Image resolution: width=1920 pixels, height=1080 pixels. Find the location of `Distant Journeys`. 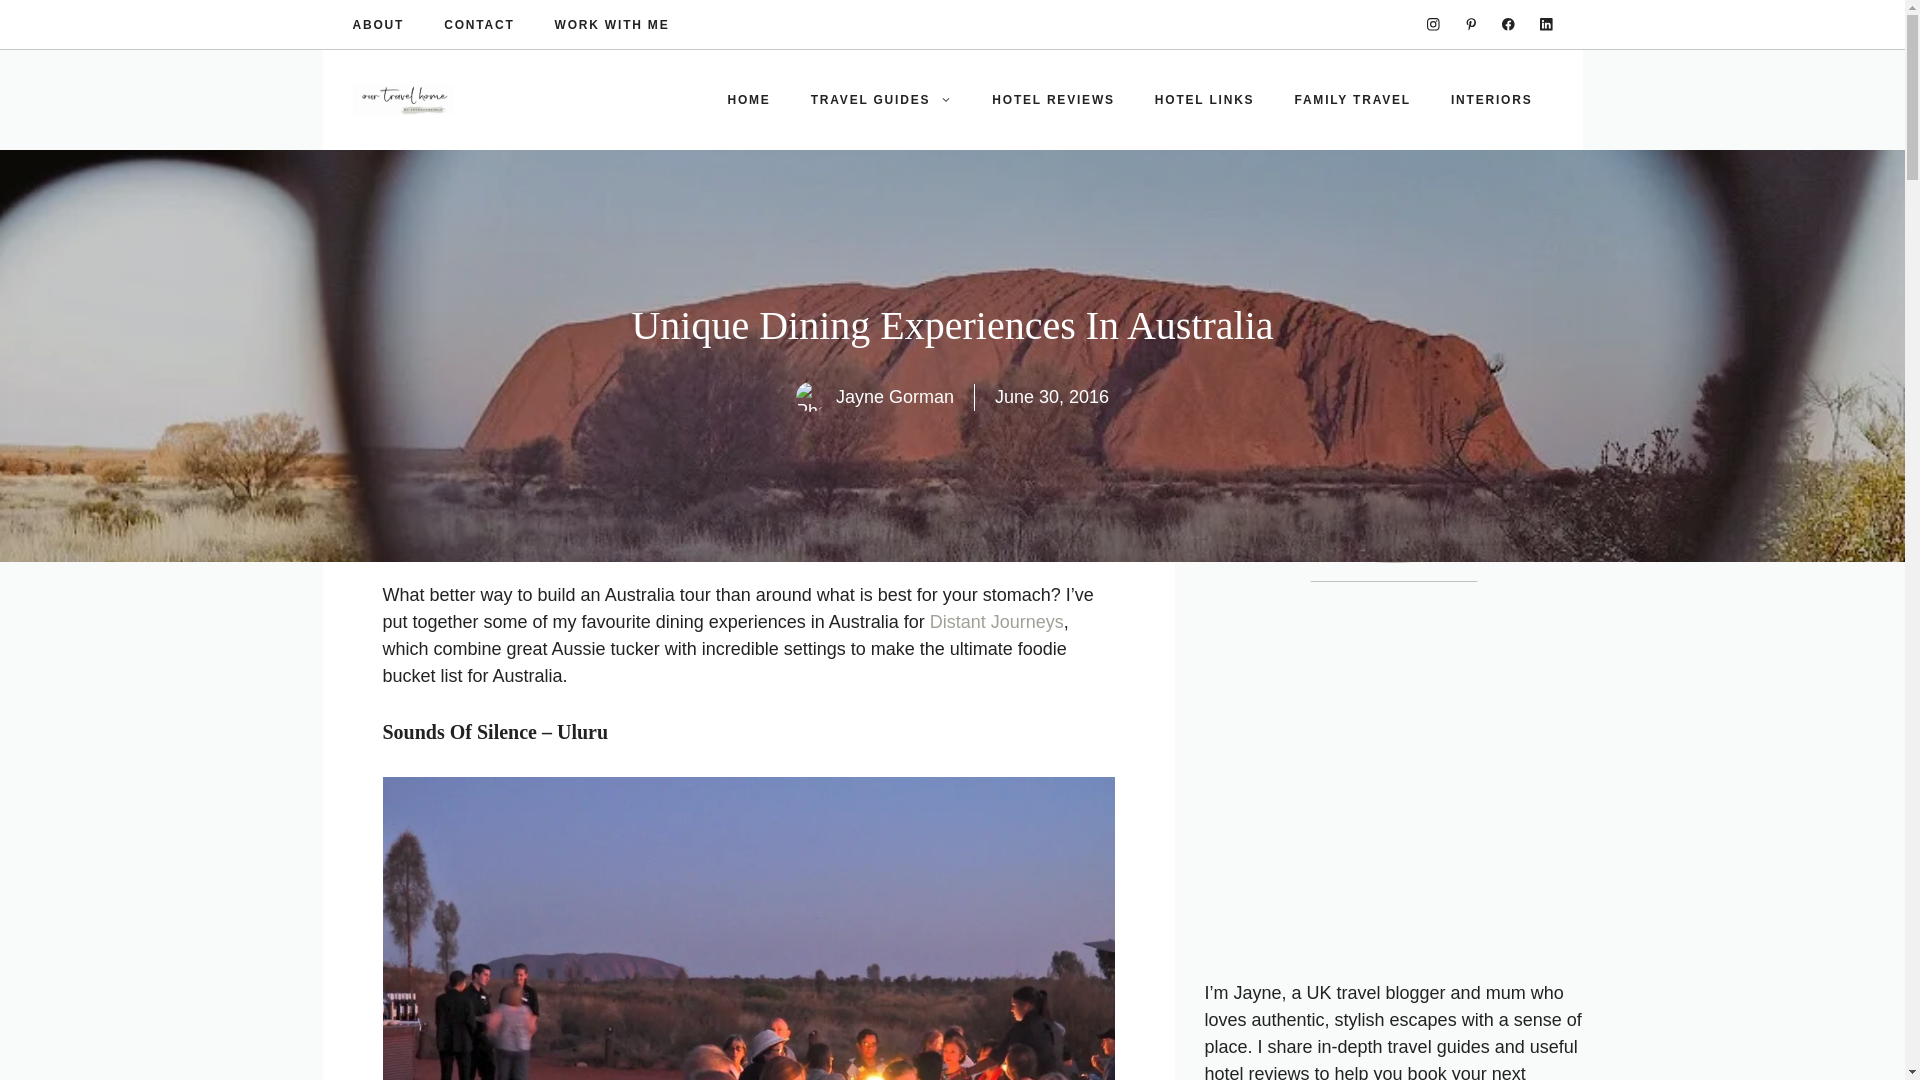

Distant Journeys is located at coordinates (996, 622).